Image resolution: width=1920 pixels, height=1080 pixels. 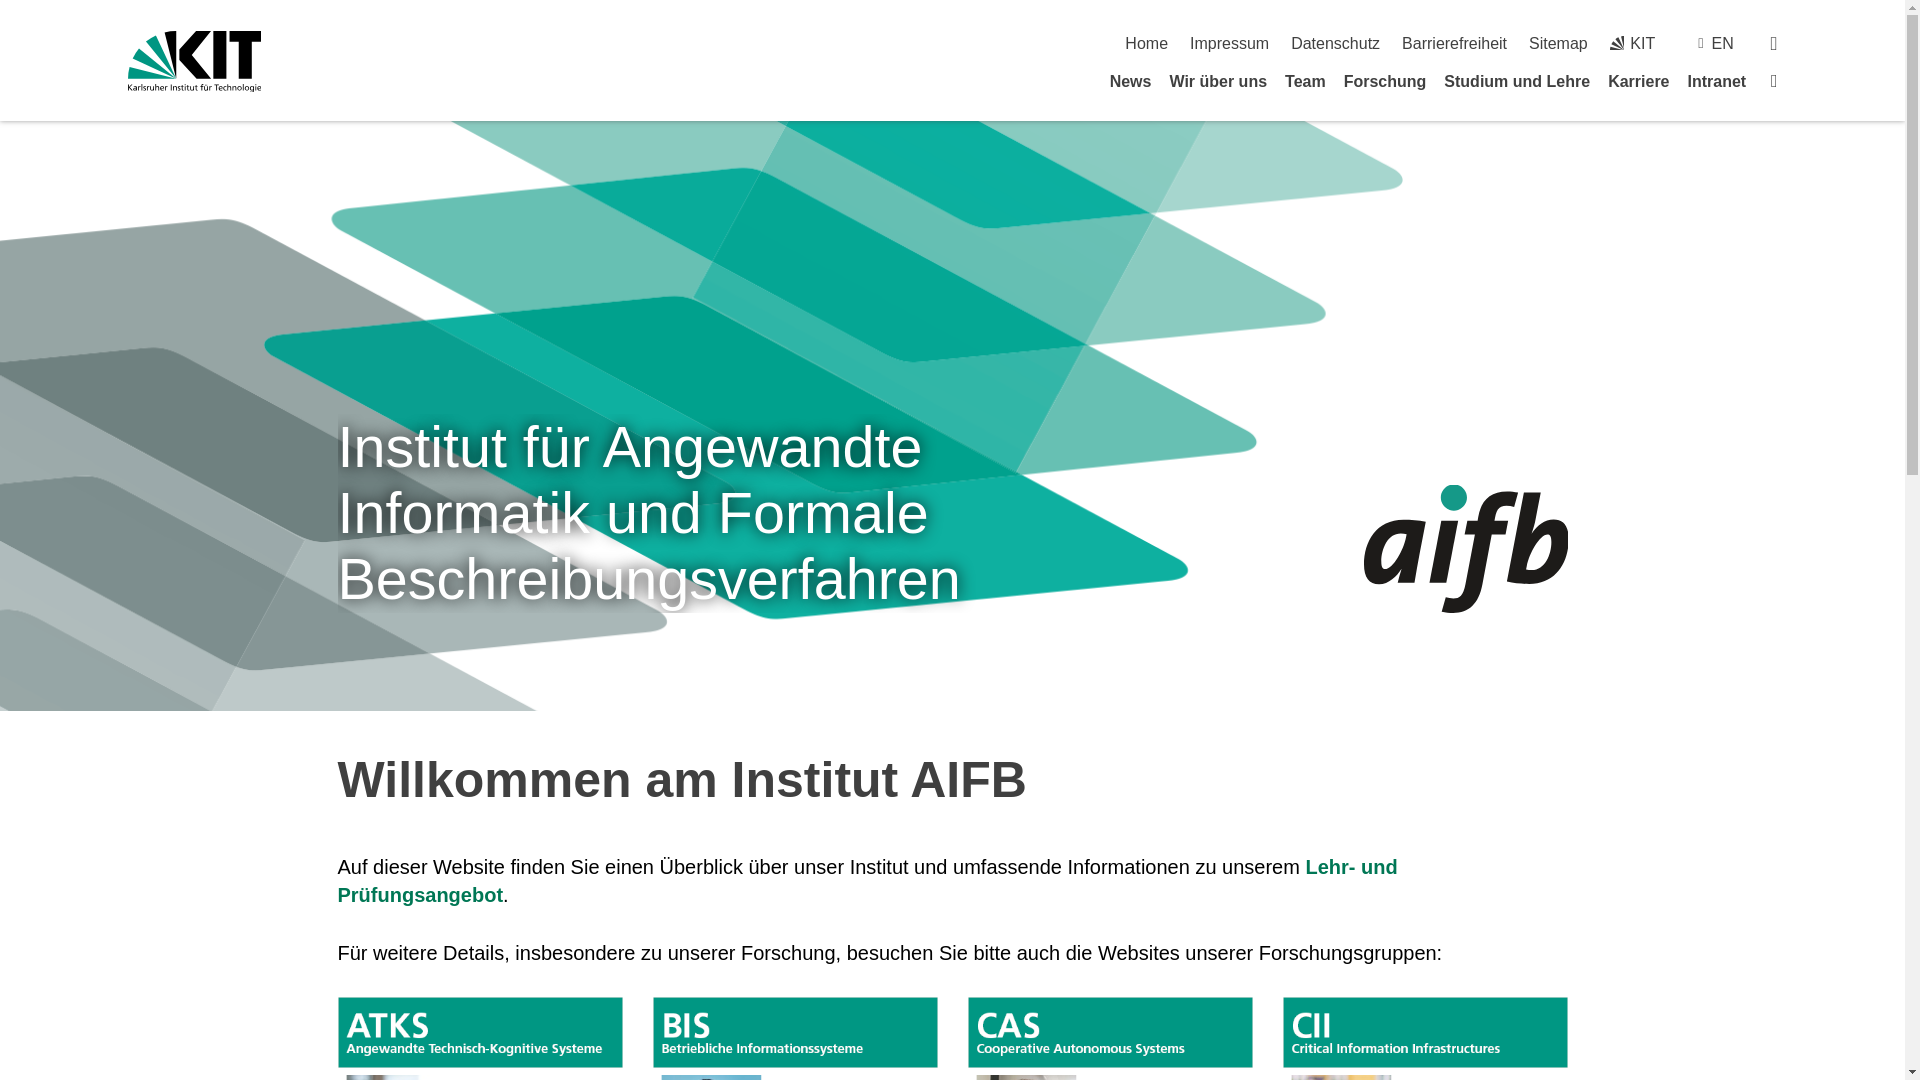 I want to click on Home, so click(x=1146, y=42).